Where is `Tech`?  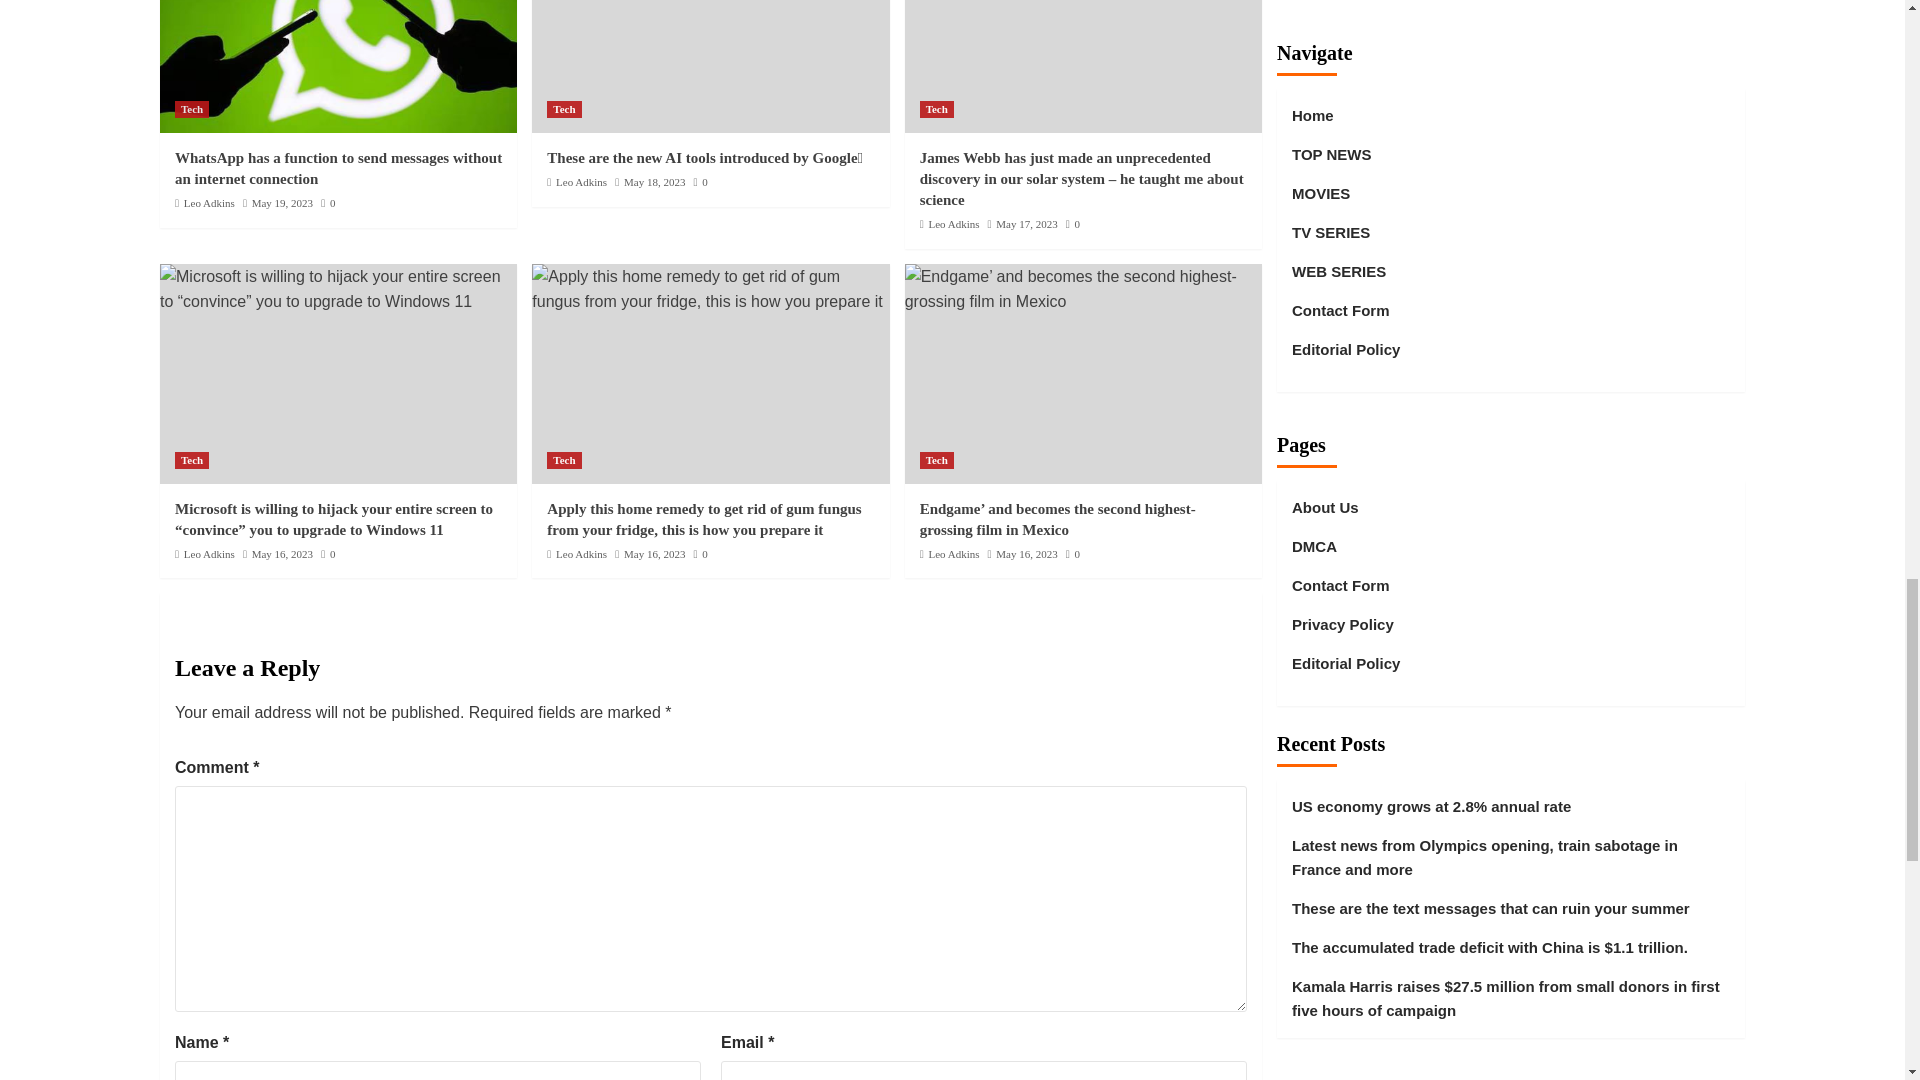
Tech is located at coordinates (564, 109).